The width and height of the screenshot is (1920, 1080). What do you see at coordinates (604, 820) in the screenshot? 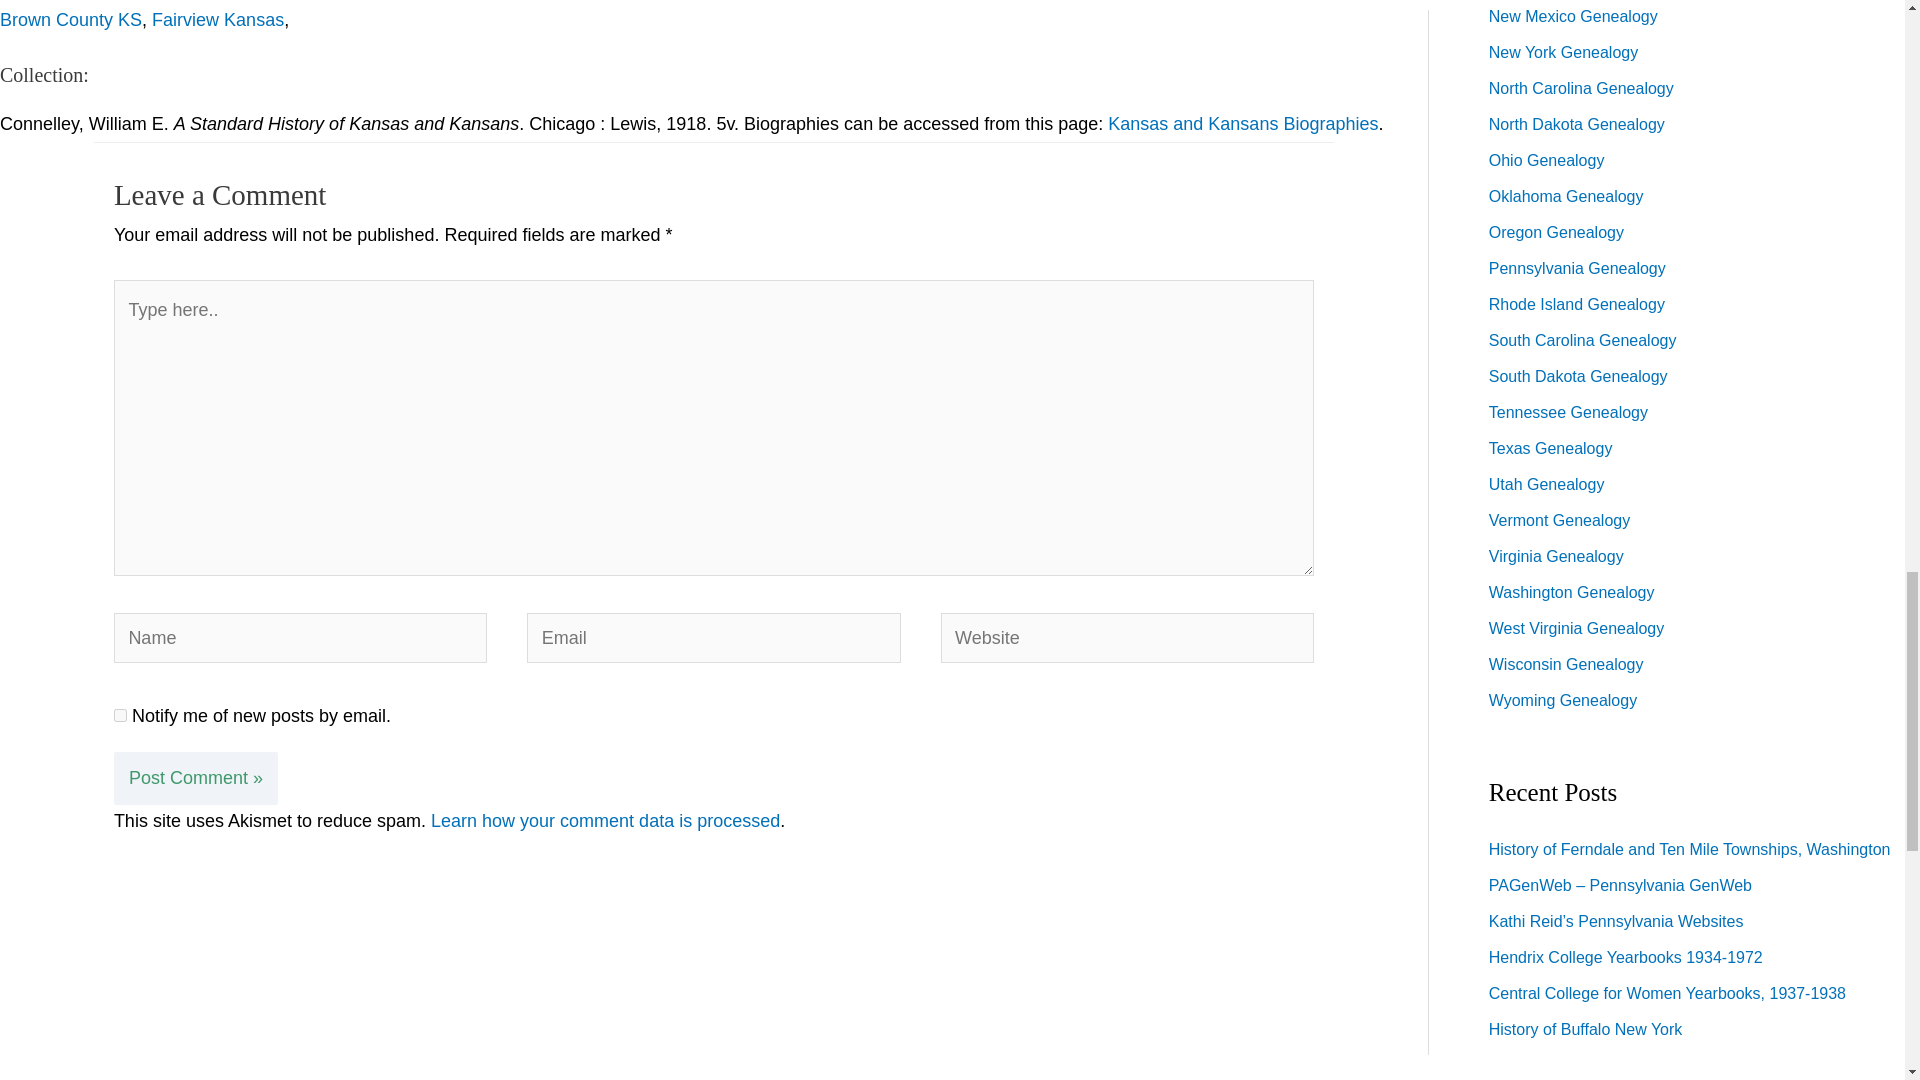
I see `Learn how your comment data is processed` at bounding box center [604, 820].